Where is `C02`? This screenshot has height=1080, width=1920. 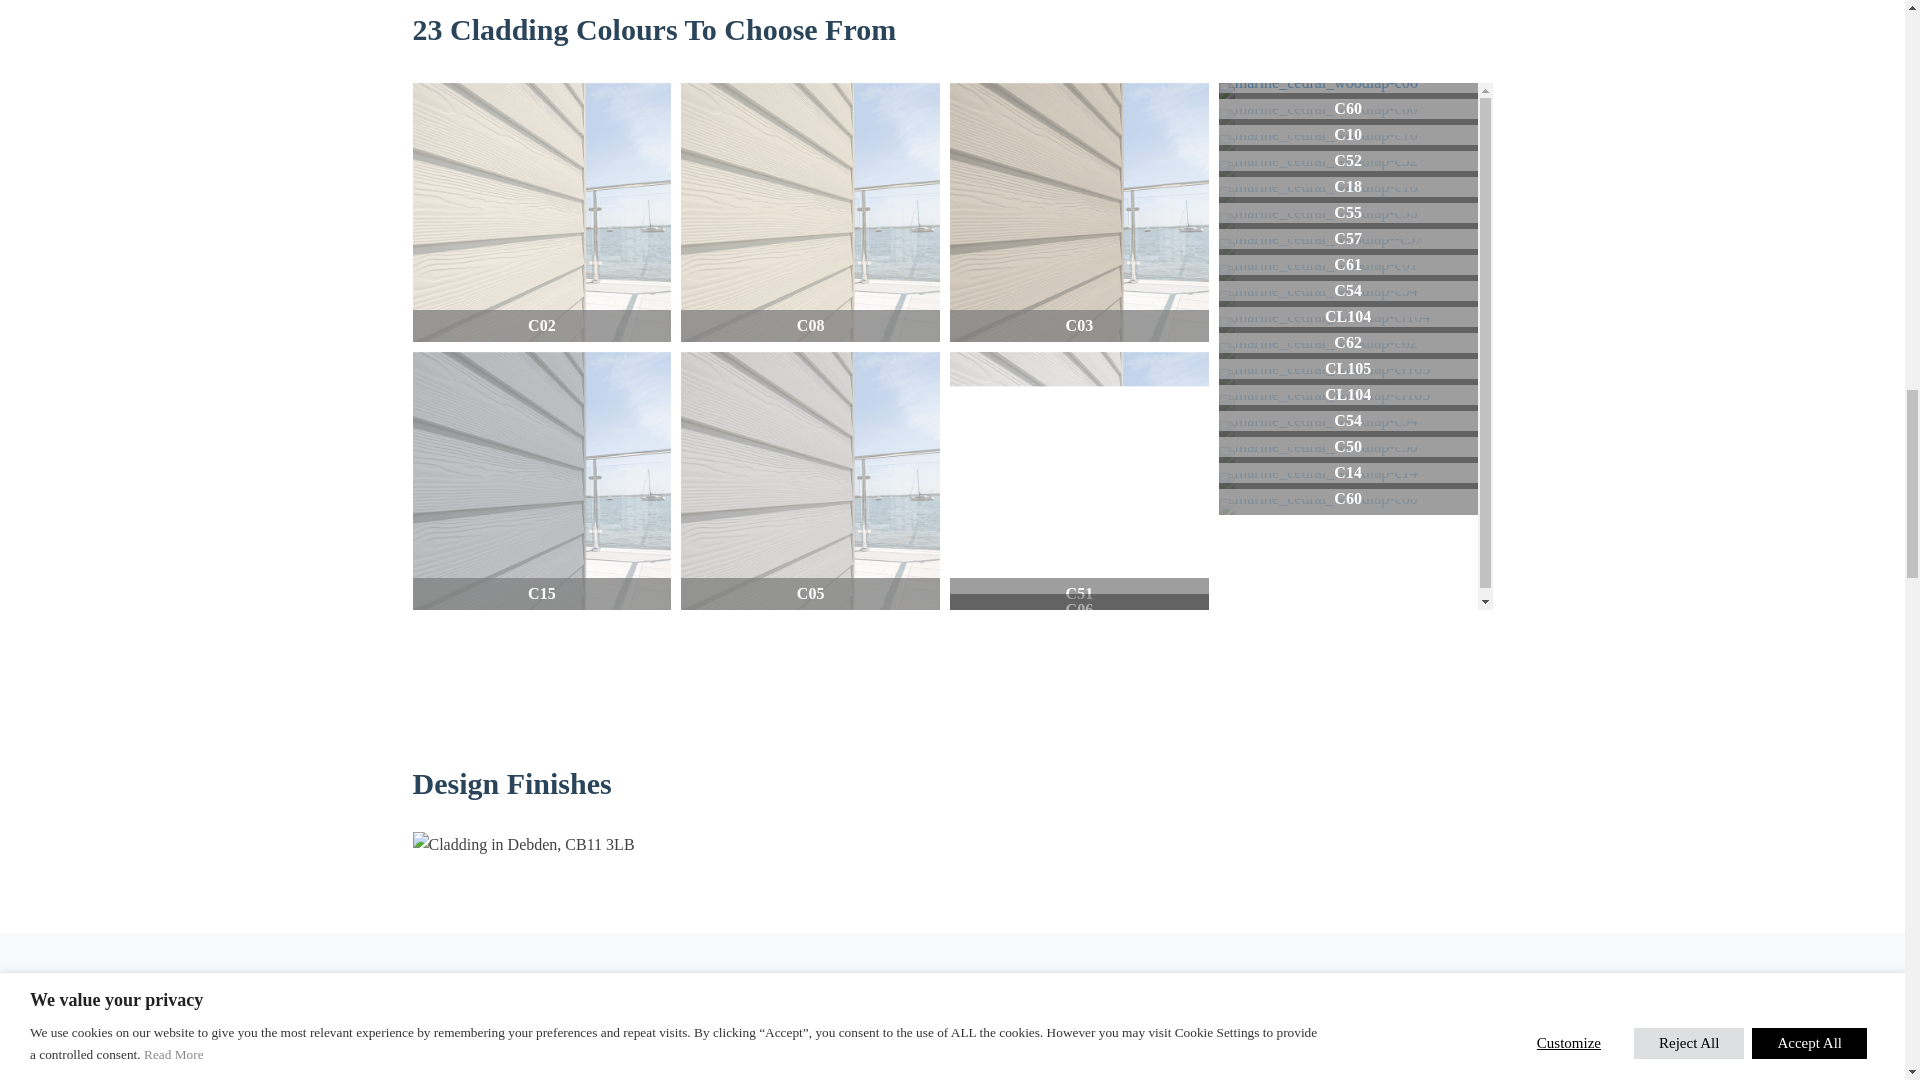
C02 is located at coordinates (541, 212).